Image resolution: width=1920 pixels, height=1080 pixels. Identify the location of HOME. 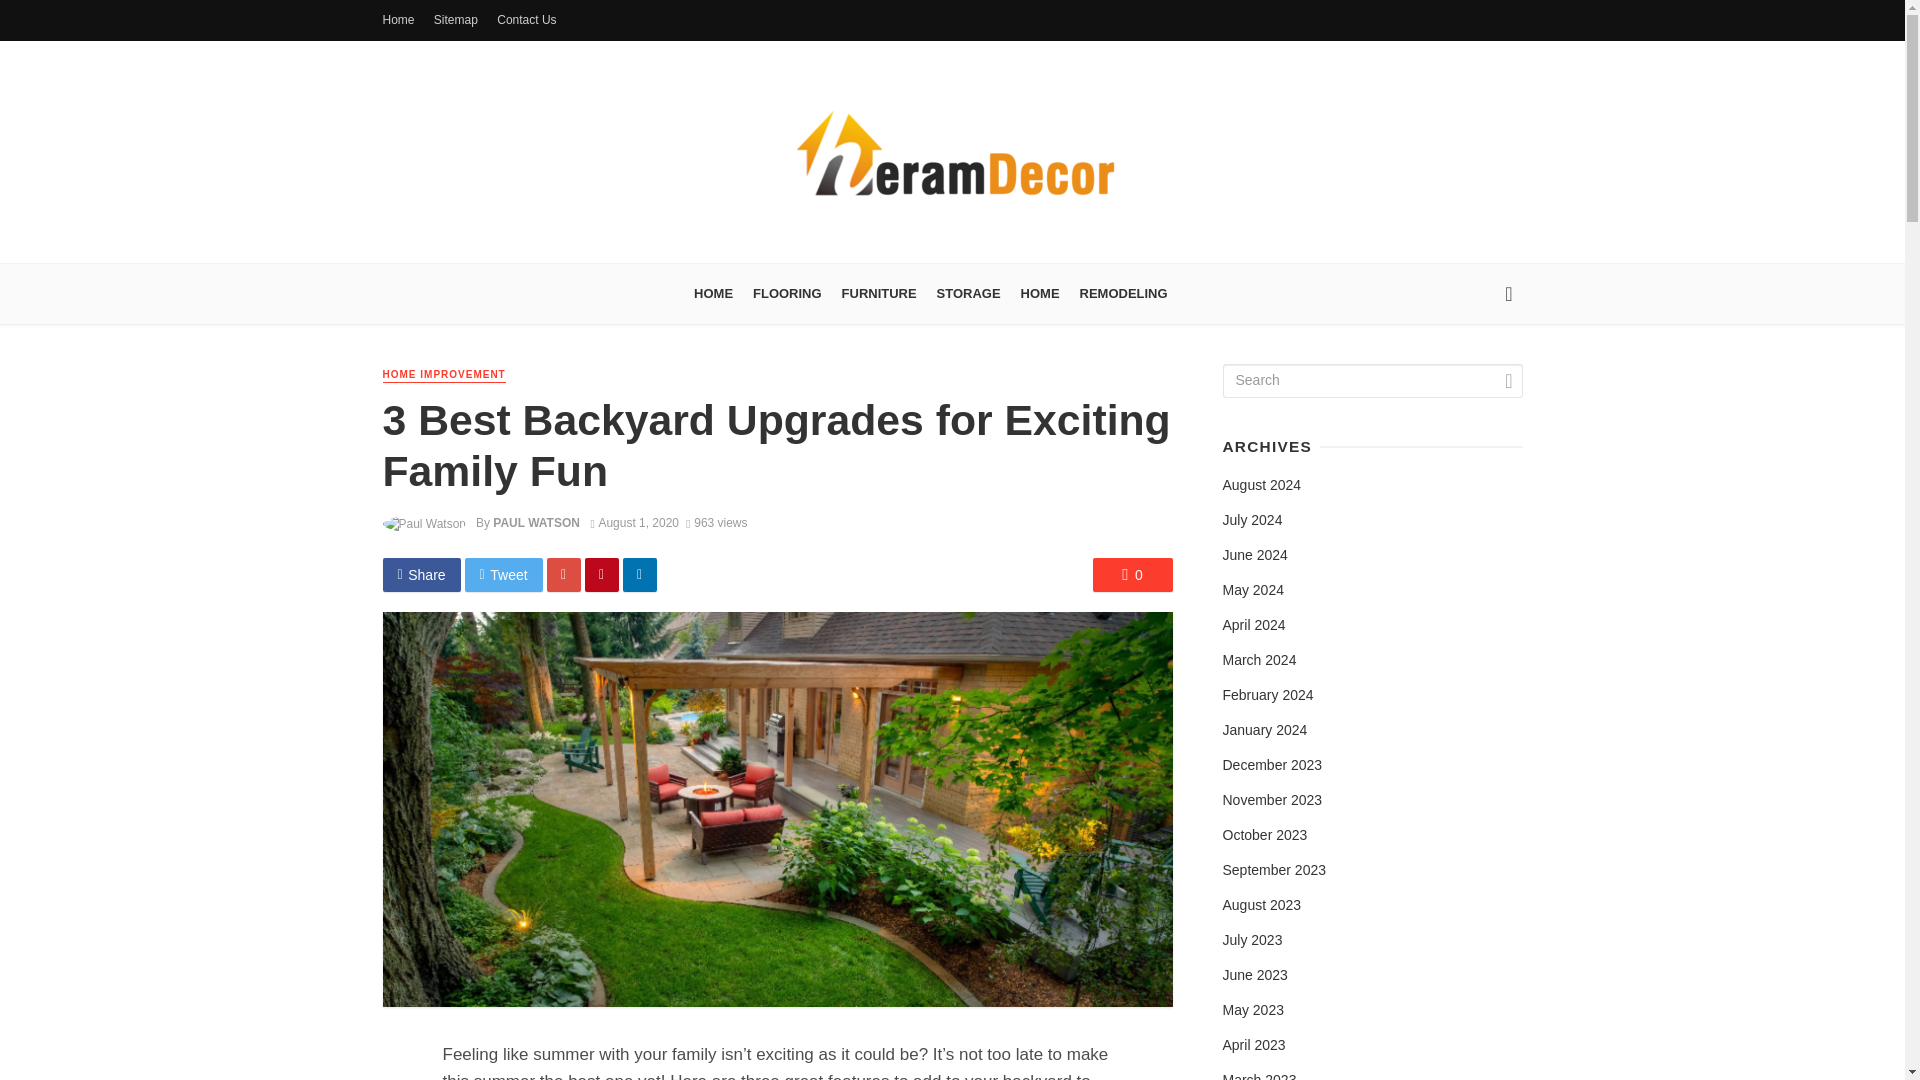
(713, 294).